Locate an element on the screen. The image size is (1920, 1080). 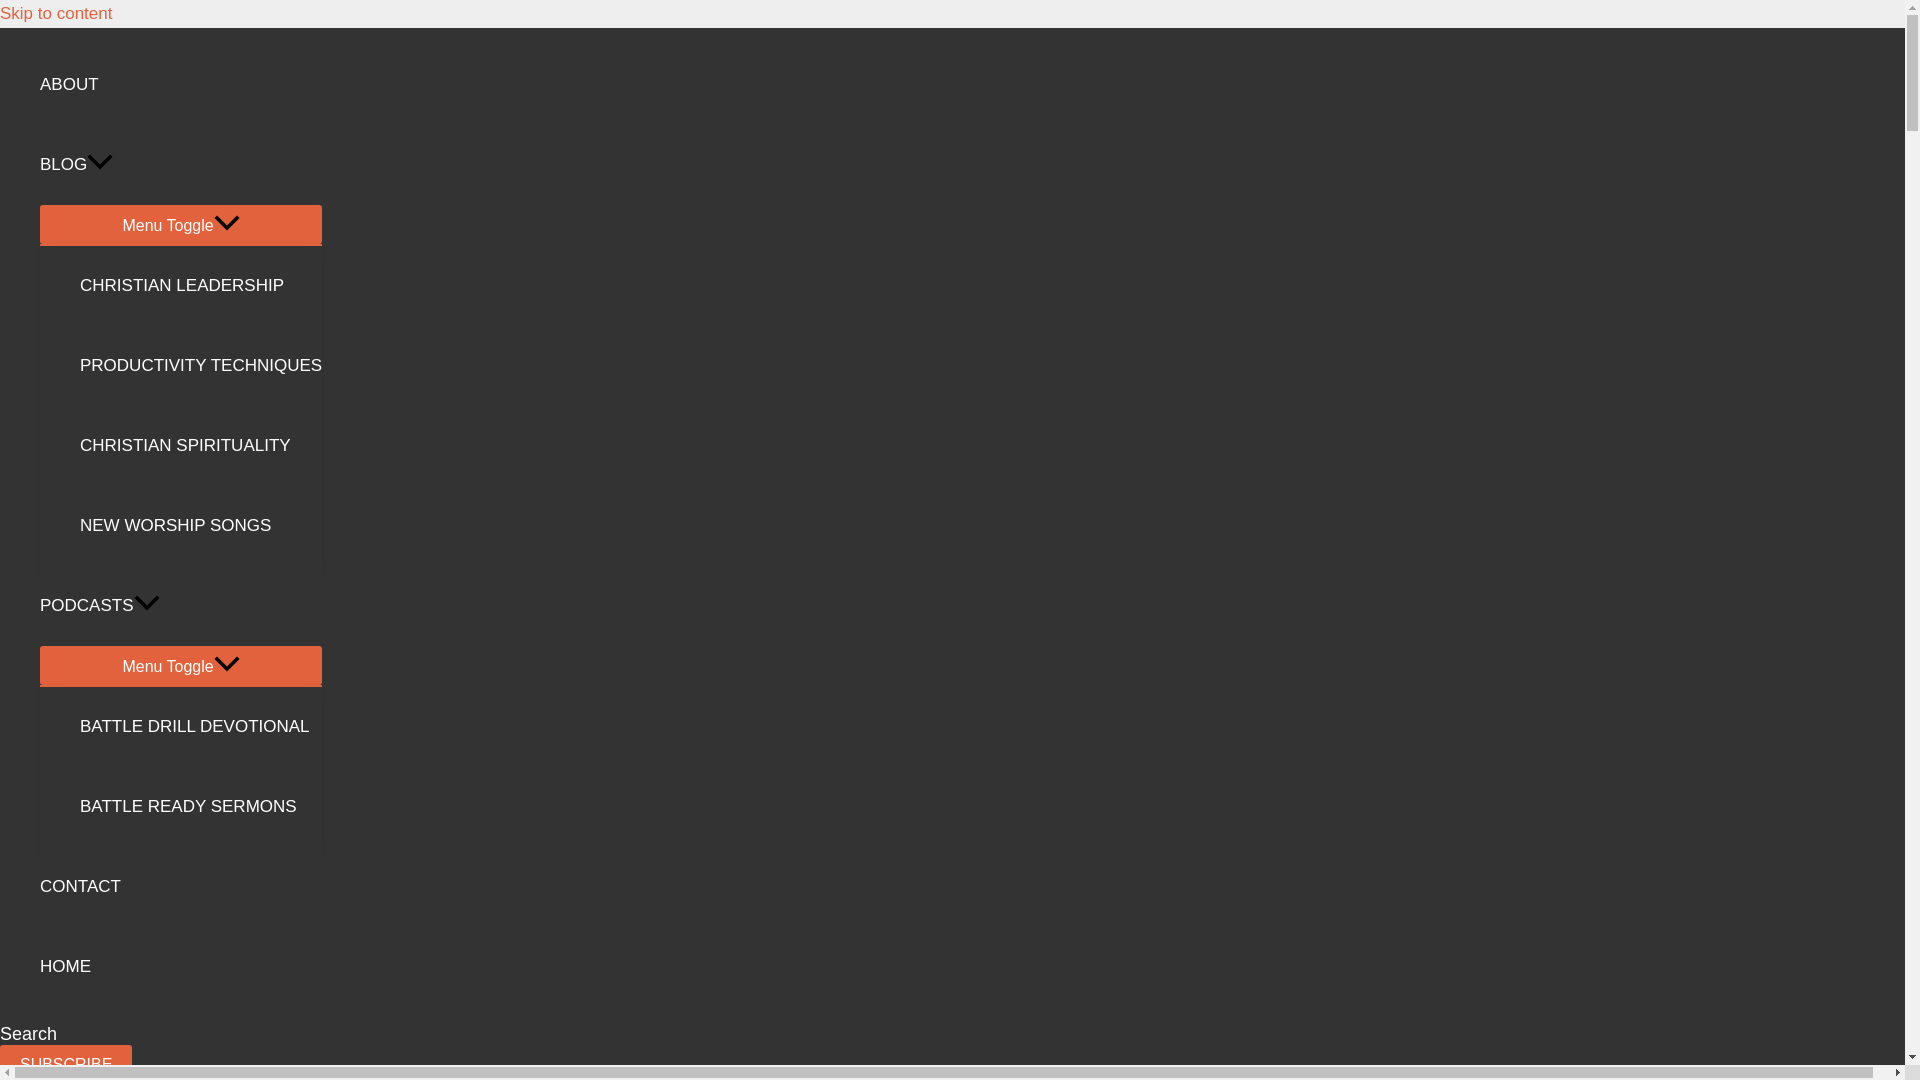
ABOUT is located at coordinates (181, 85).